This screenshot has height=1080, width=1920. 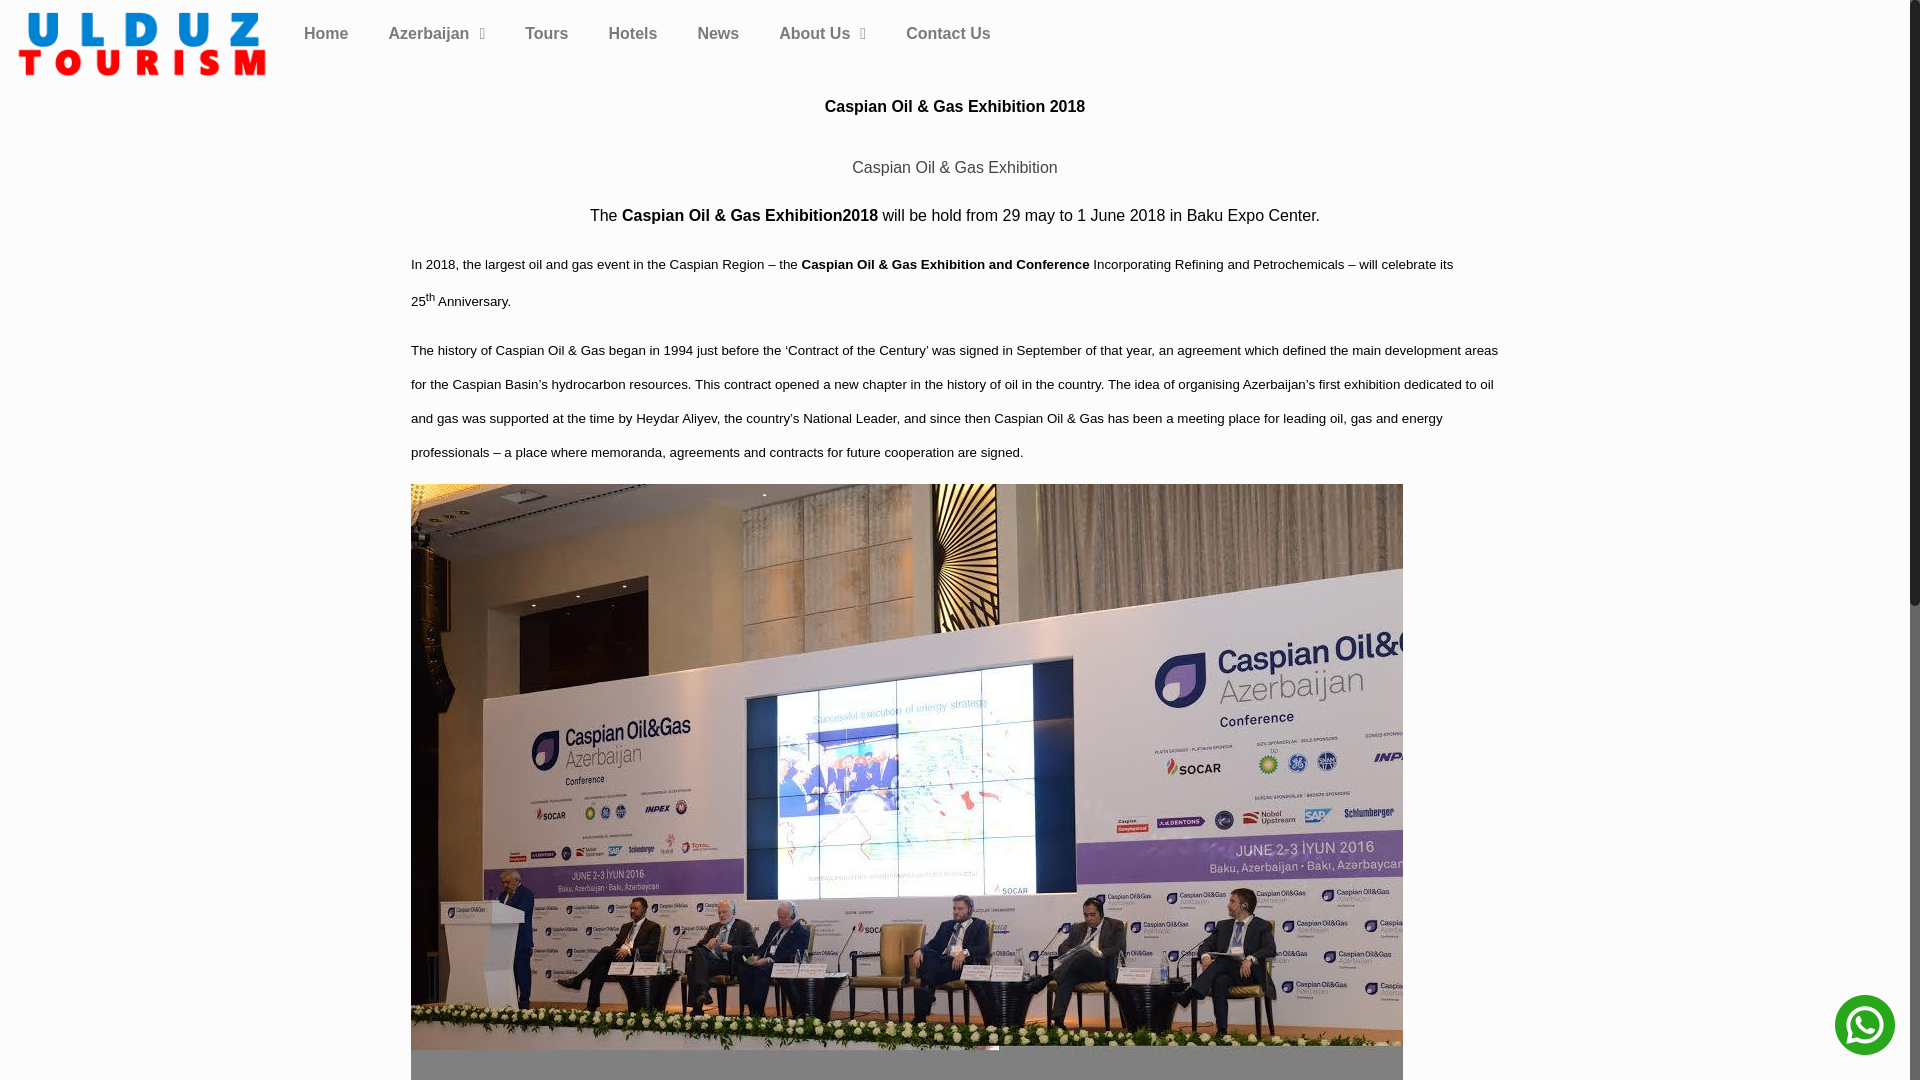 I want to click on Azerbaijan, so click(x=436, y=34).